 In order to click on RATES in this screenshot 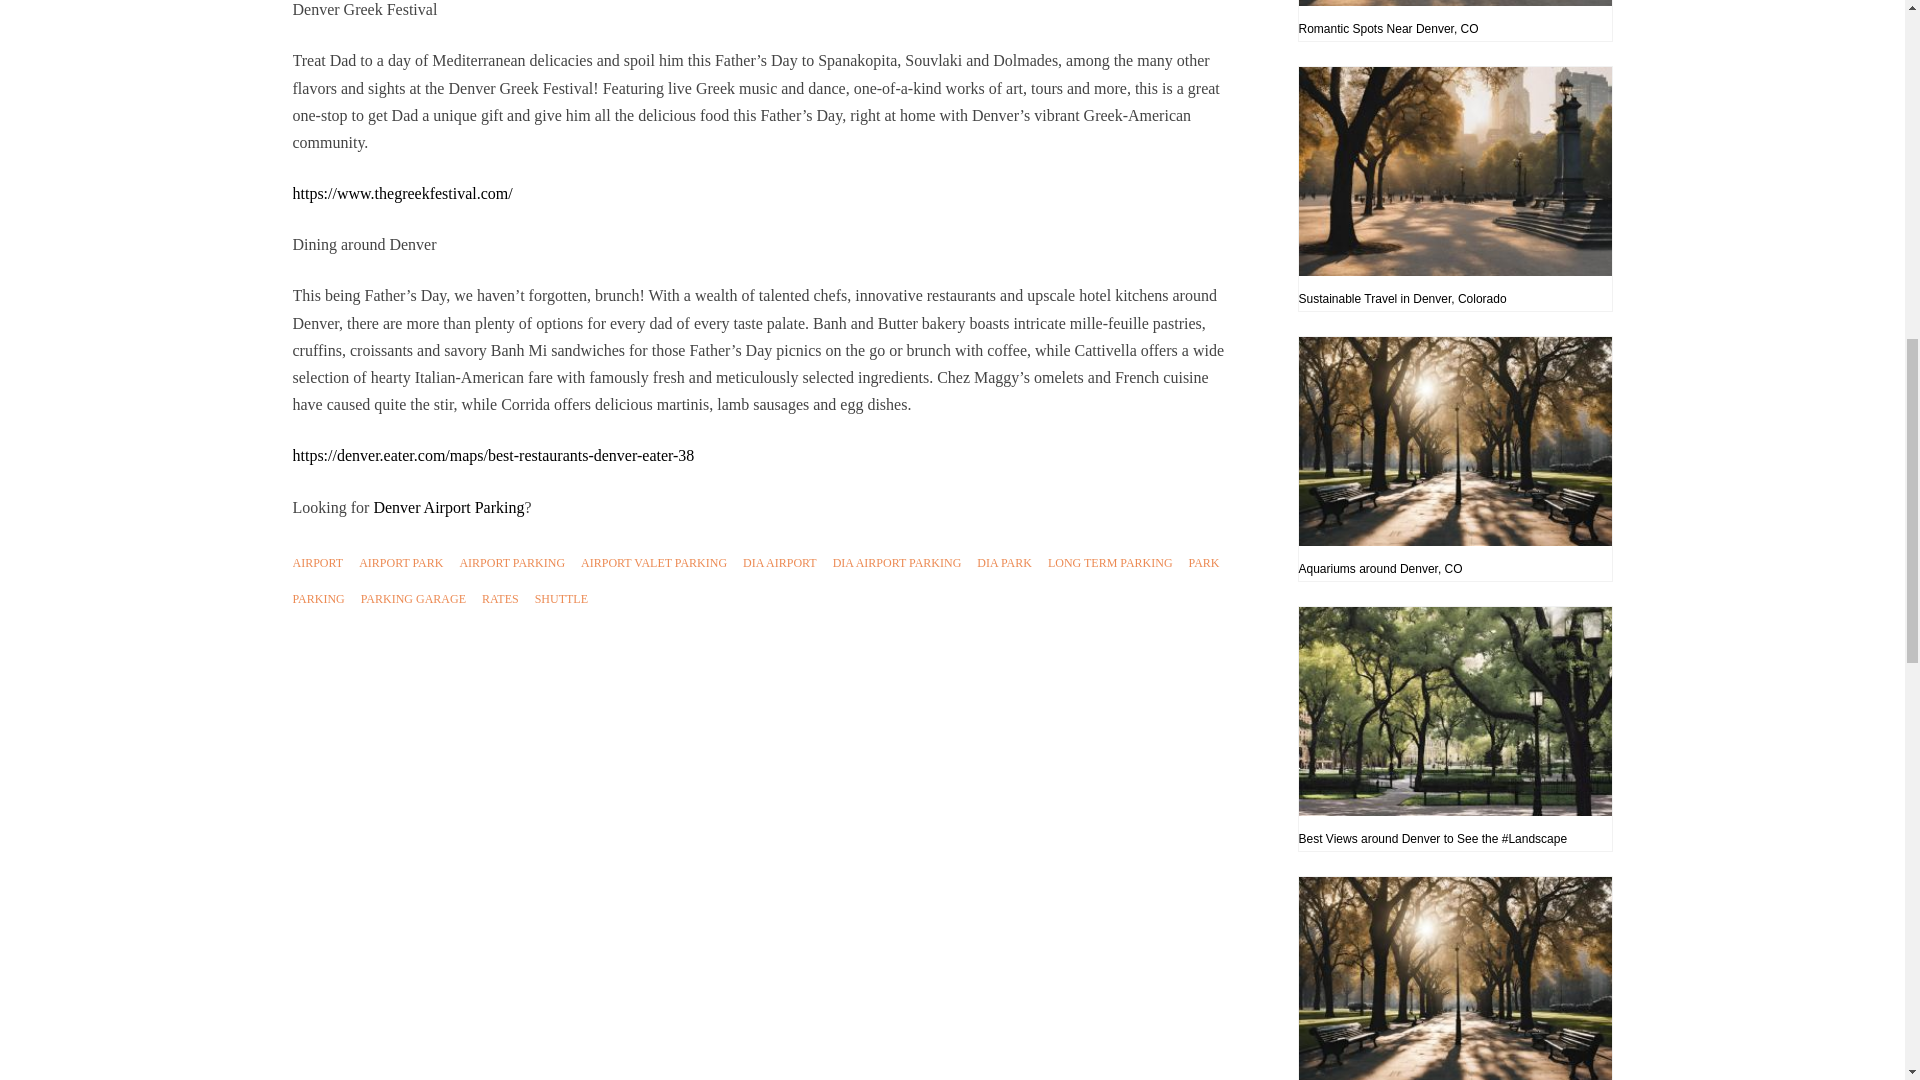, I will do `click(500, 598)`.